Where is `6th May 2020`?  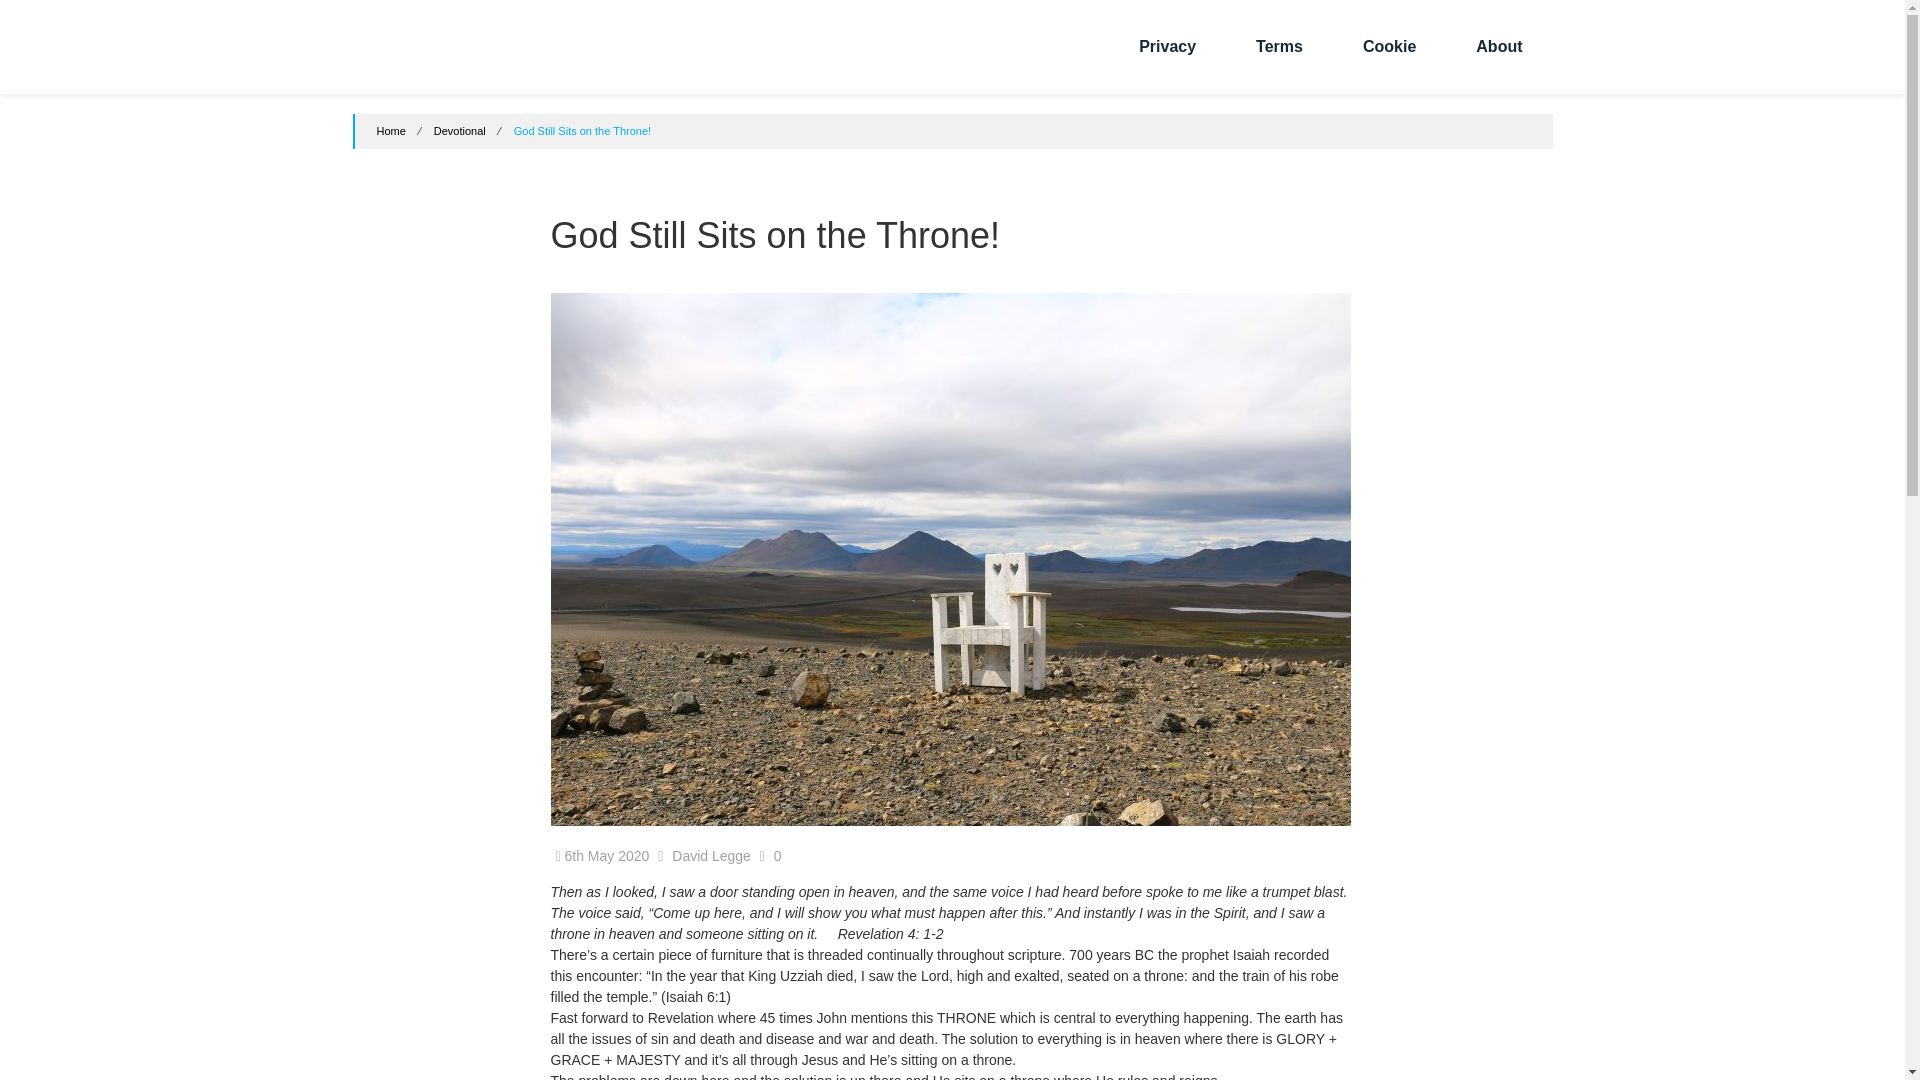 6th May 2020 is located at coordinates (602, 856).